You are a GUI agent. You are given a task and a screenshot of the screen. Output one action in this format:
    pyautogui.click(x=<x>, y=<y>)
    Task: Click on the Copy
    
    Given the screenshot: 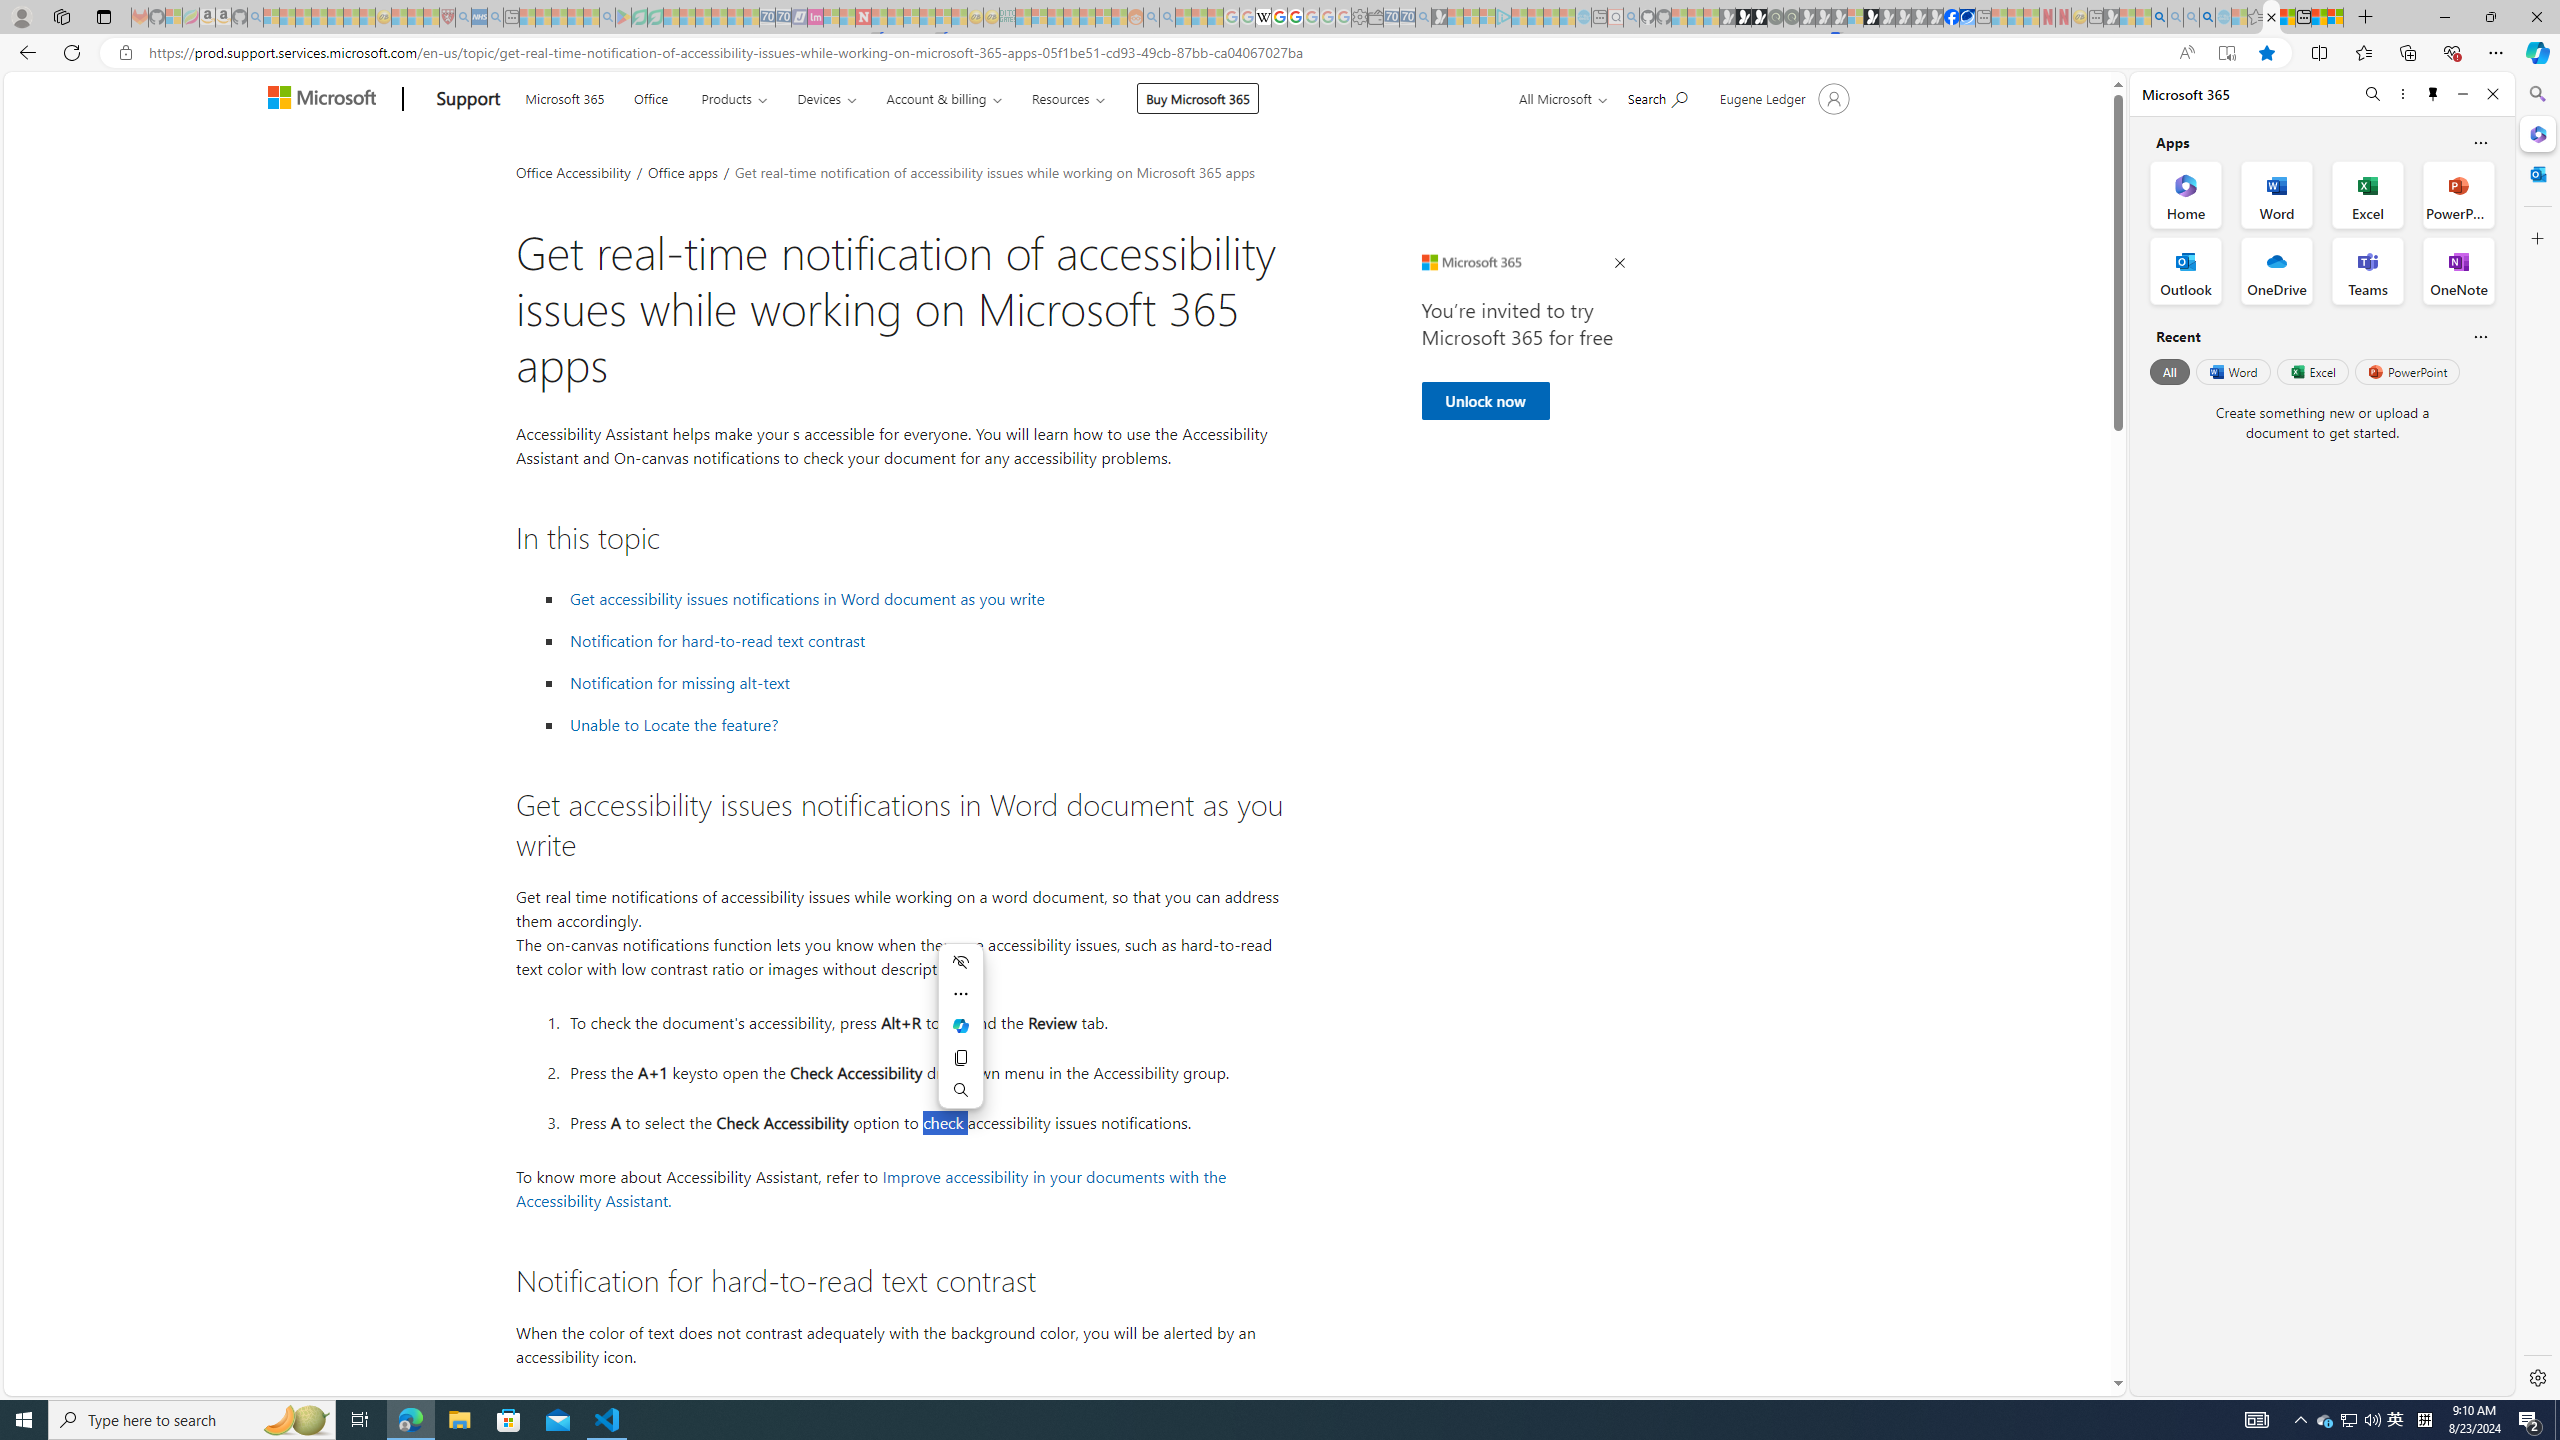 What is the action you would take?
    pyautogui.click(x=961, y=1058)
    